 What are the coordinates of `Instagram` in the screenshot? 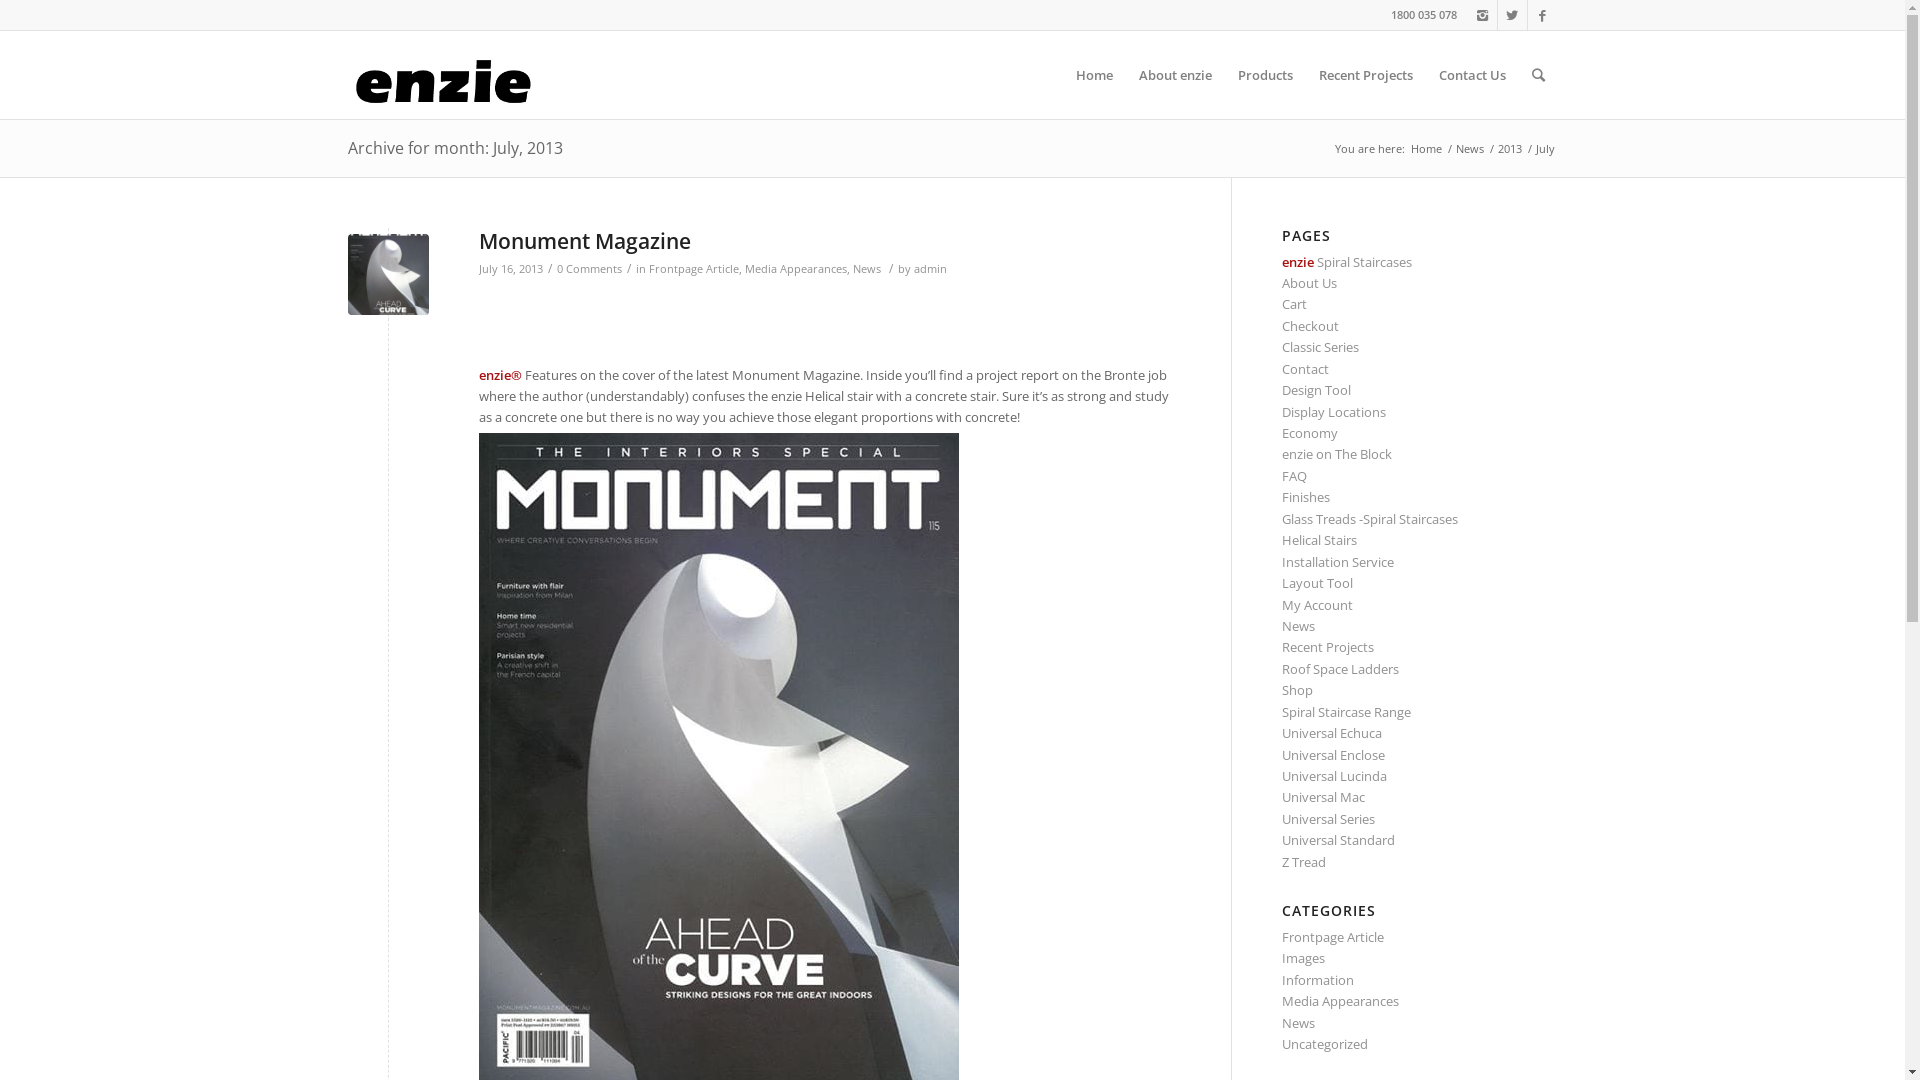 It's located at (1482, 15).